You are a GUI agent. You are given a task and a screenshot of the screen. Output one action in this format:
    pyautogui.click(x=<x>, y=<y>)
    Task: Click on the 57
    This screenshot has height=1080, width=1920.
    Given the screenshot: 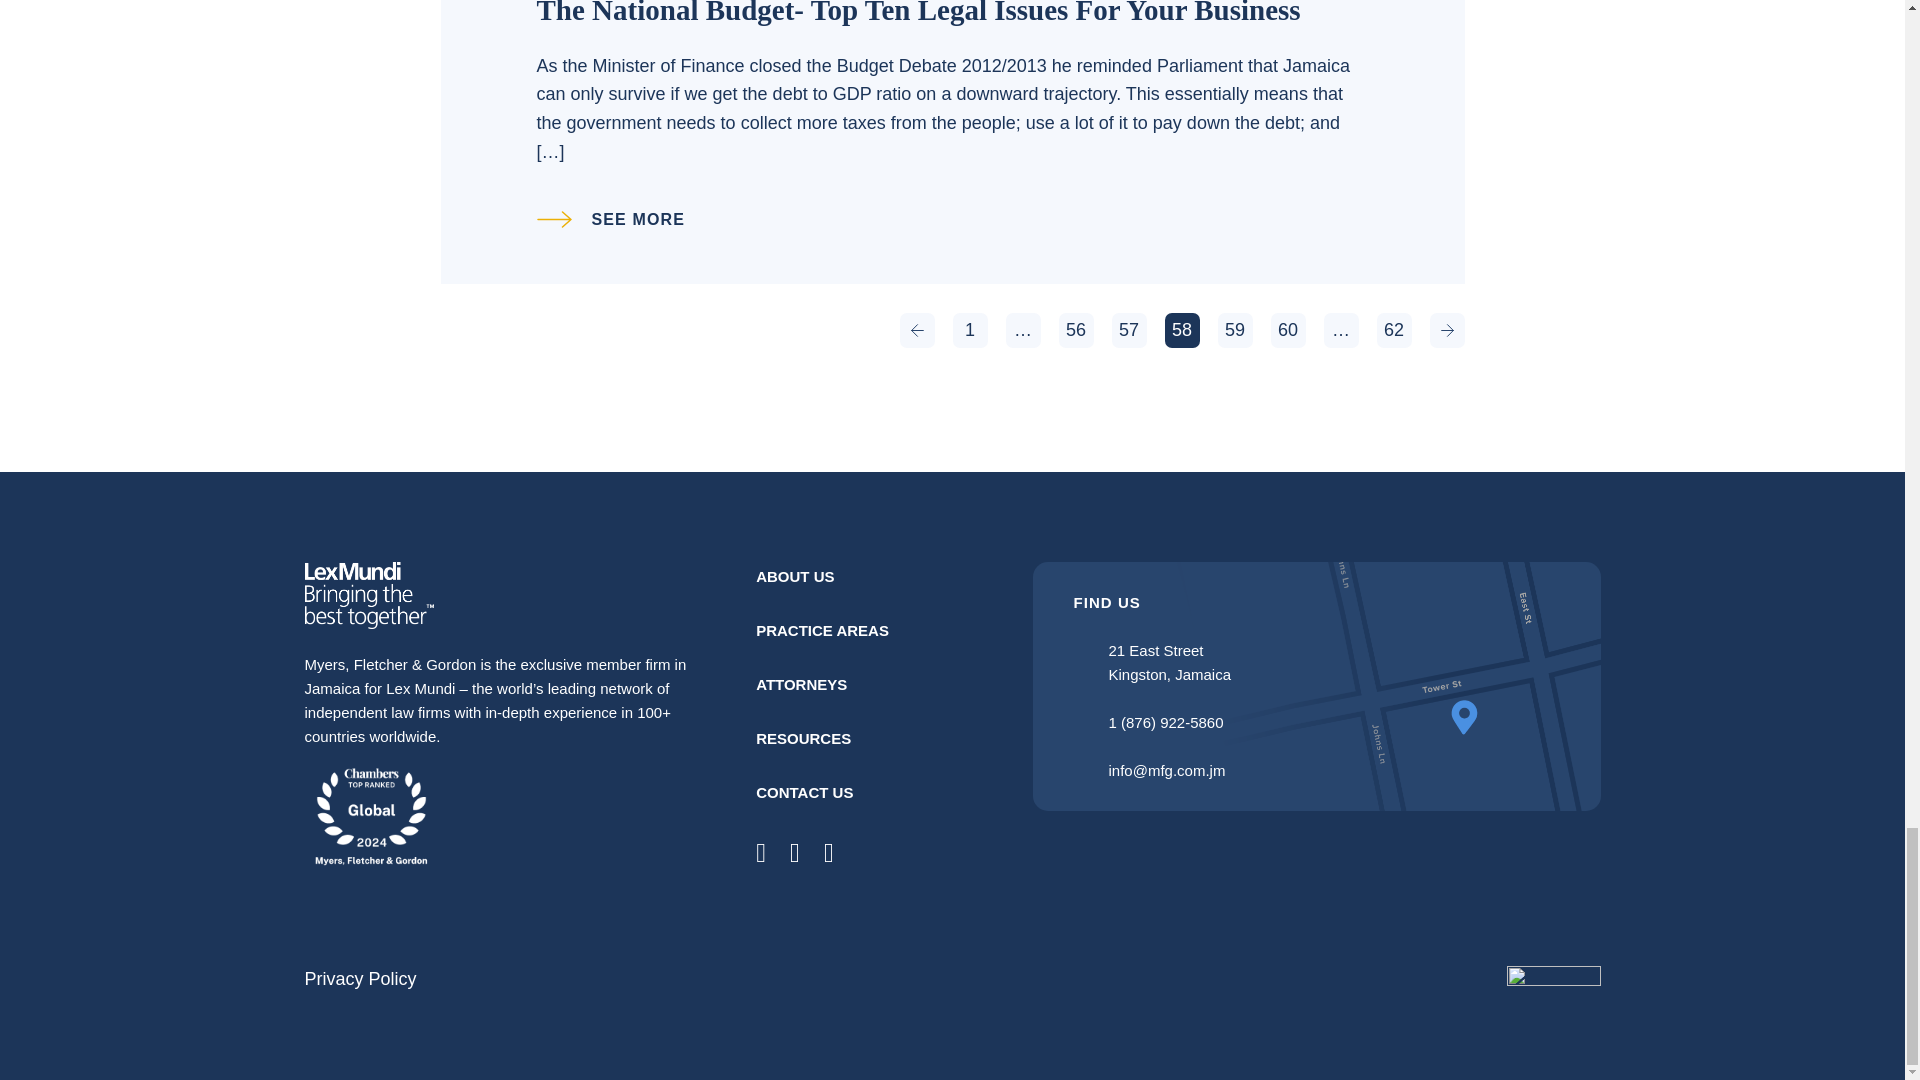 What is the action you would take?
    pyautogui.click(x=1128, y=330)
    